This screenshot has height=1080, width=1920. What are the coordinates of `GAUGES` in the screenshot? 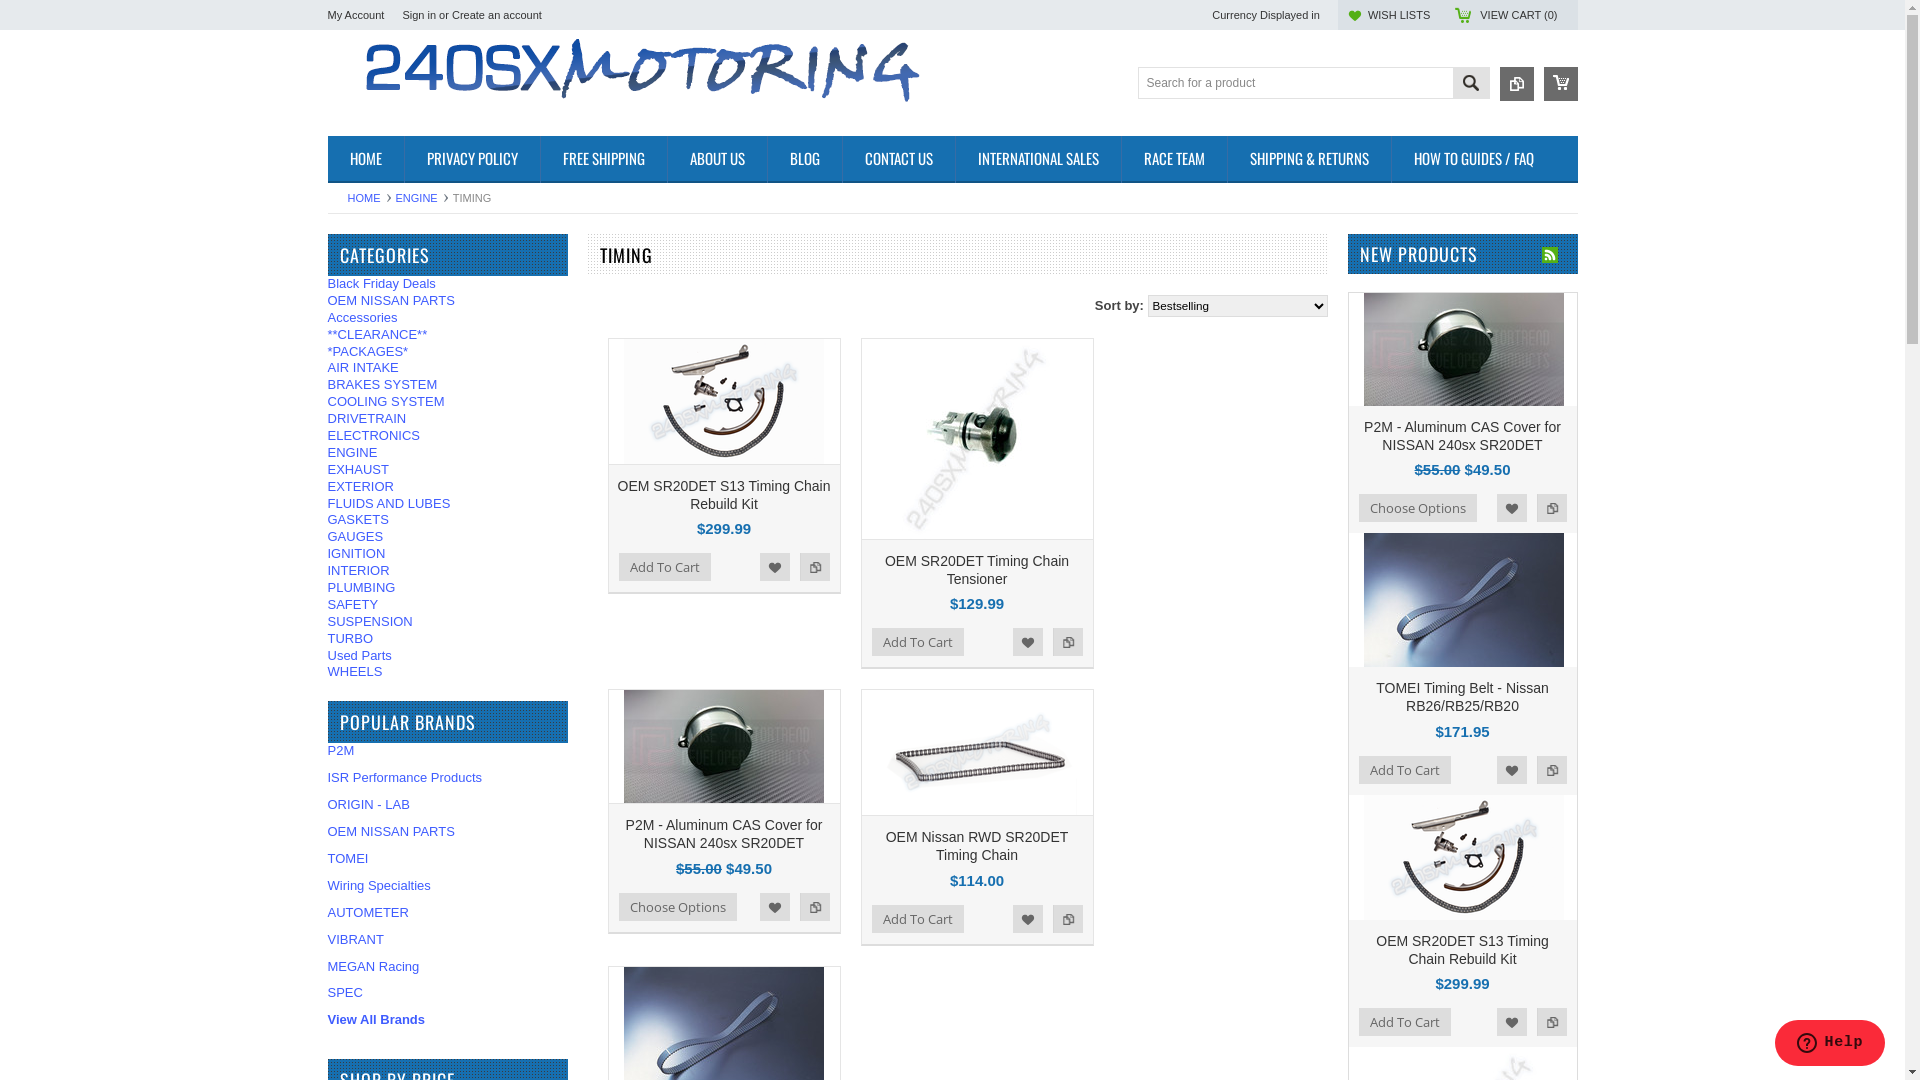 It's located at (448, 538).